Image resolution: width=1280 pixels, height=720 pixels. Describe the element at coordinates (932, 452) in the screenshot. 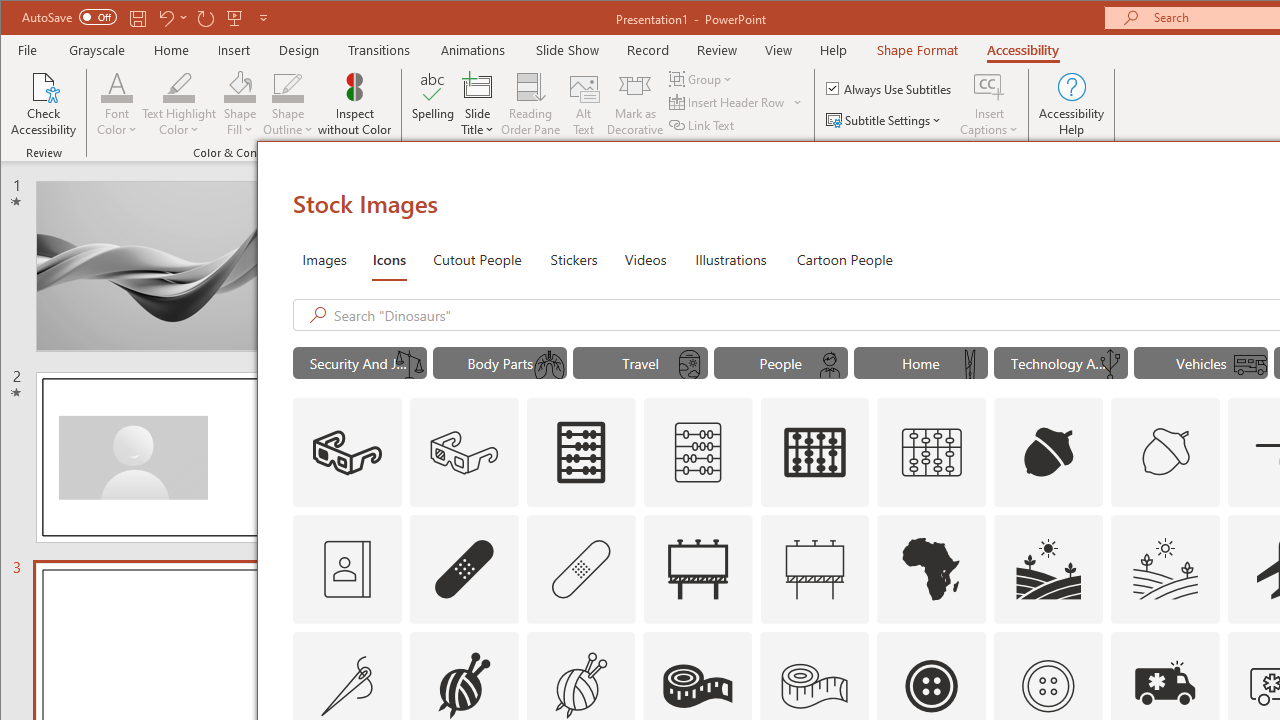

I see `AutomationID: Icons_Abacus1_M` at that location.